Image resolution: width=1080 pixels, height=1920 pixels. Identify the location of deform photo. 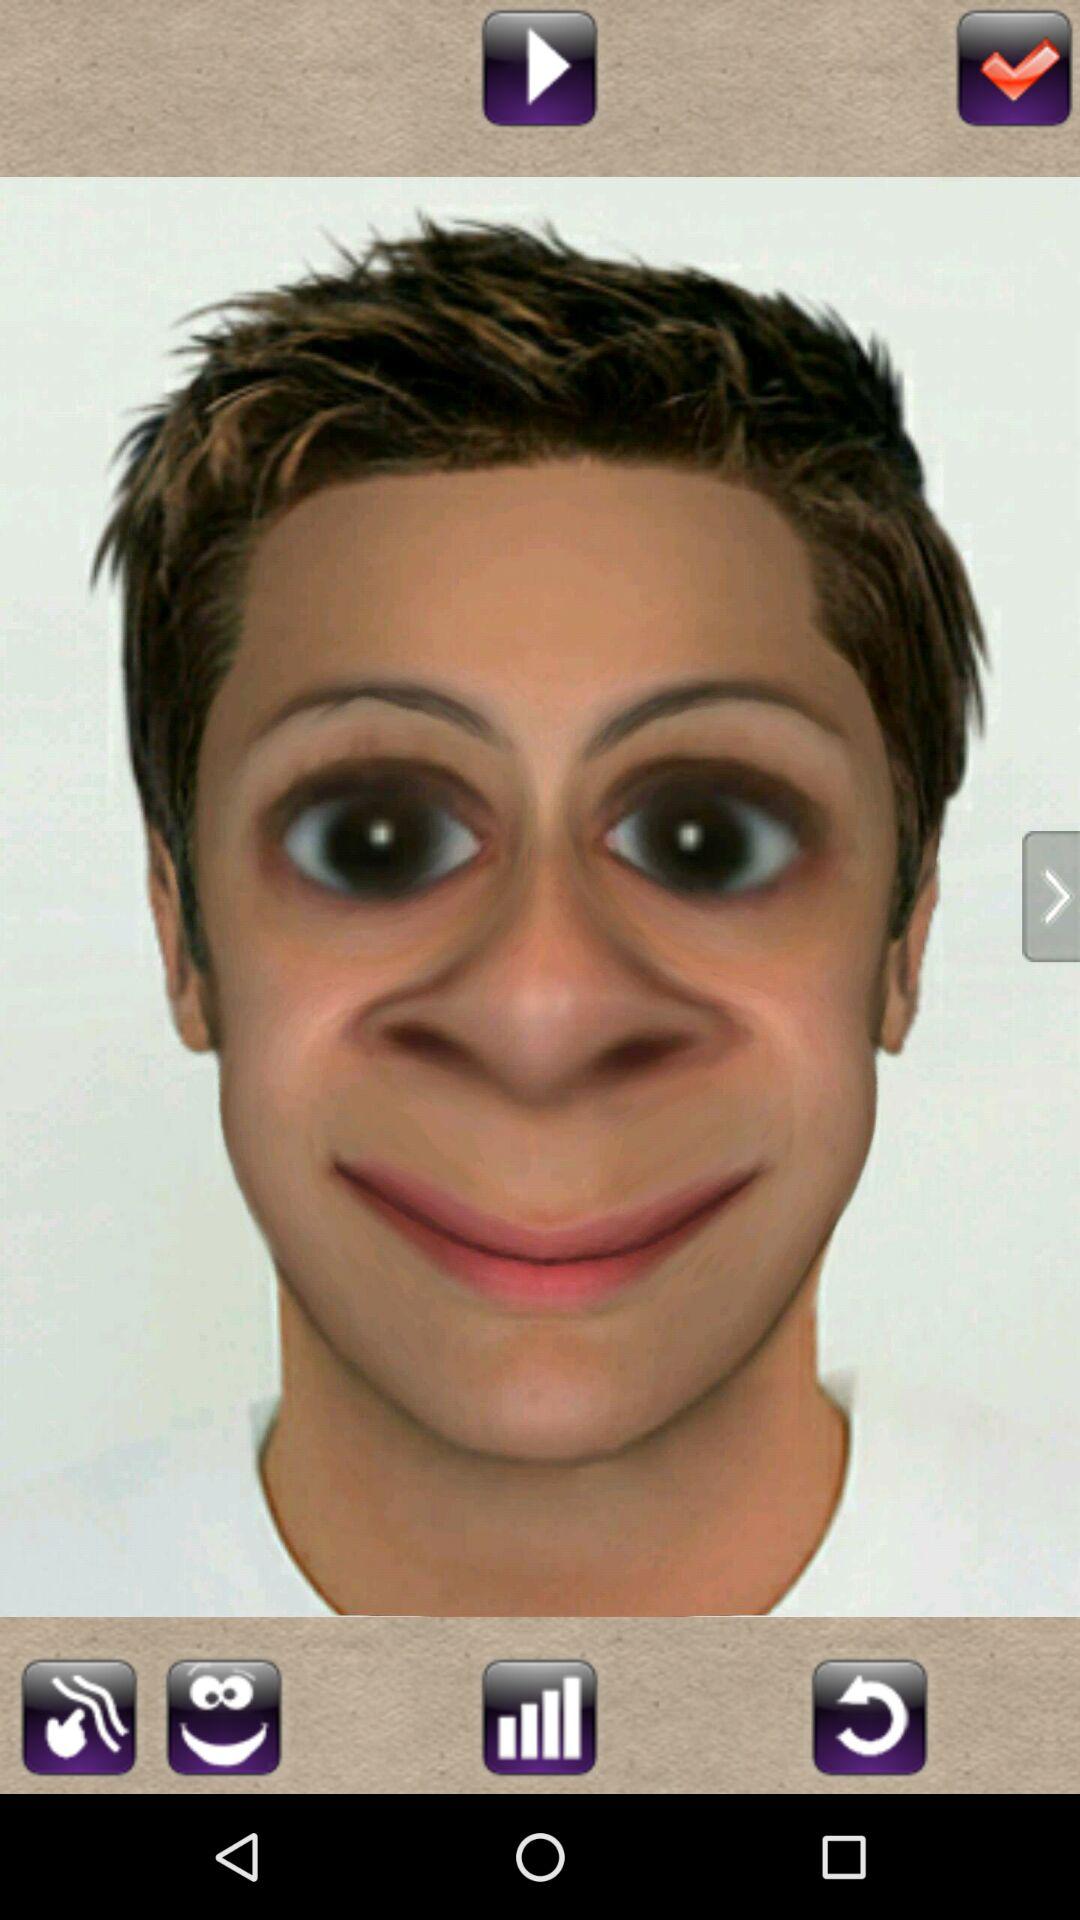
(224, 1714).